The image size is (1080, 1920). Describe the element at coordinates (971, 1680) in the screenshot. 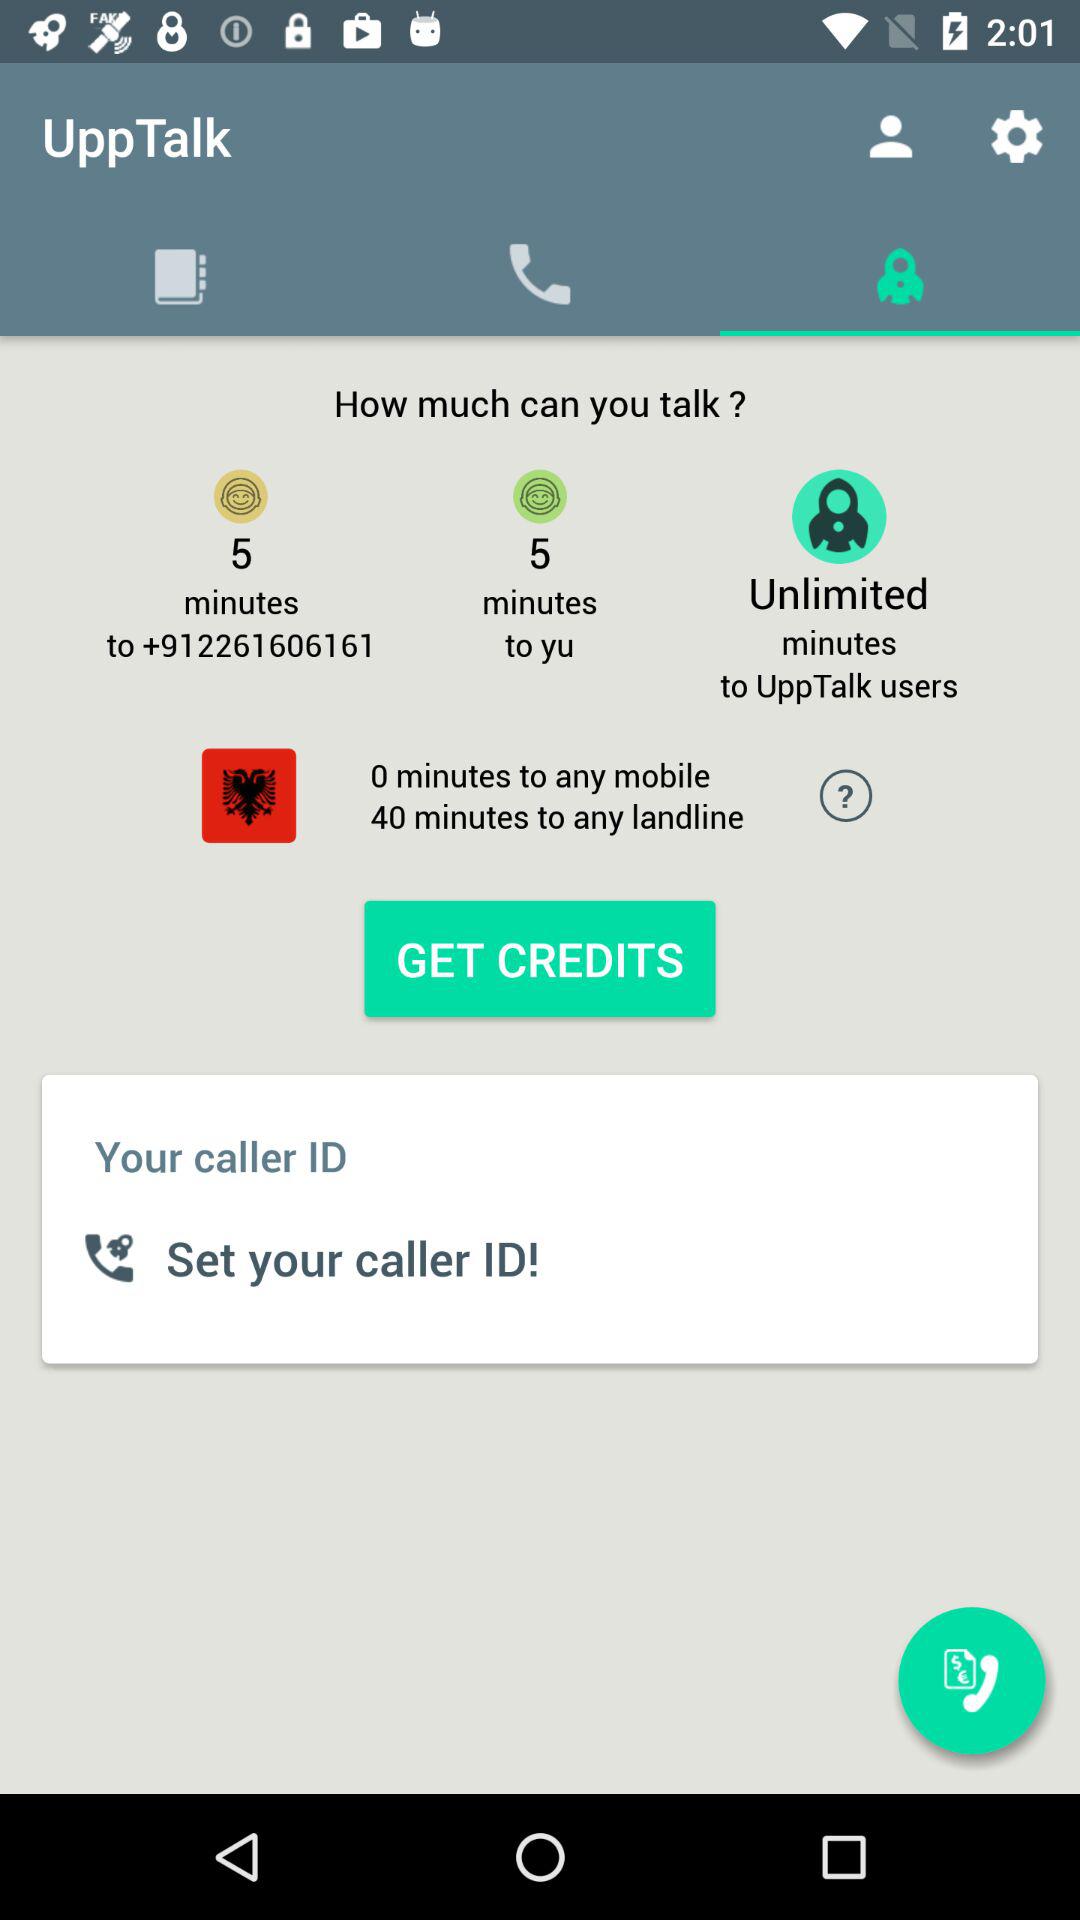

I see `open icon at the bottom right corner` at that location.